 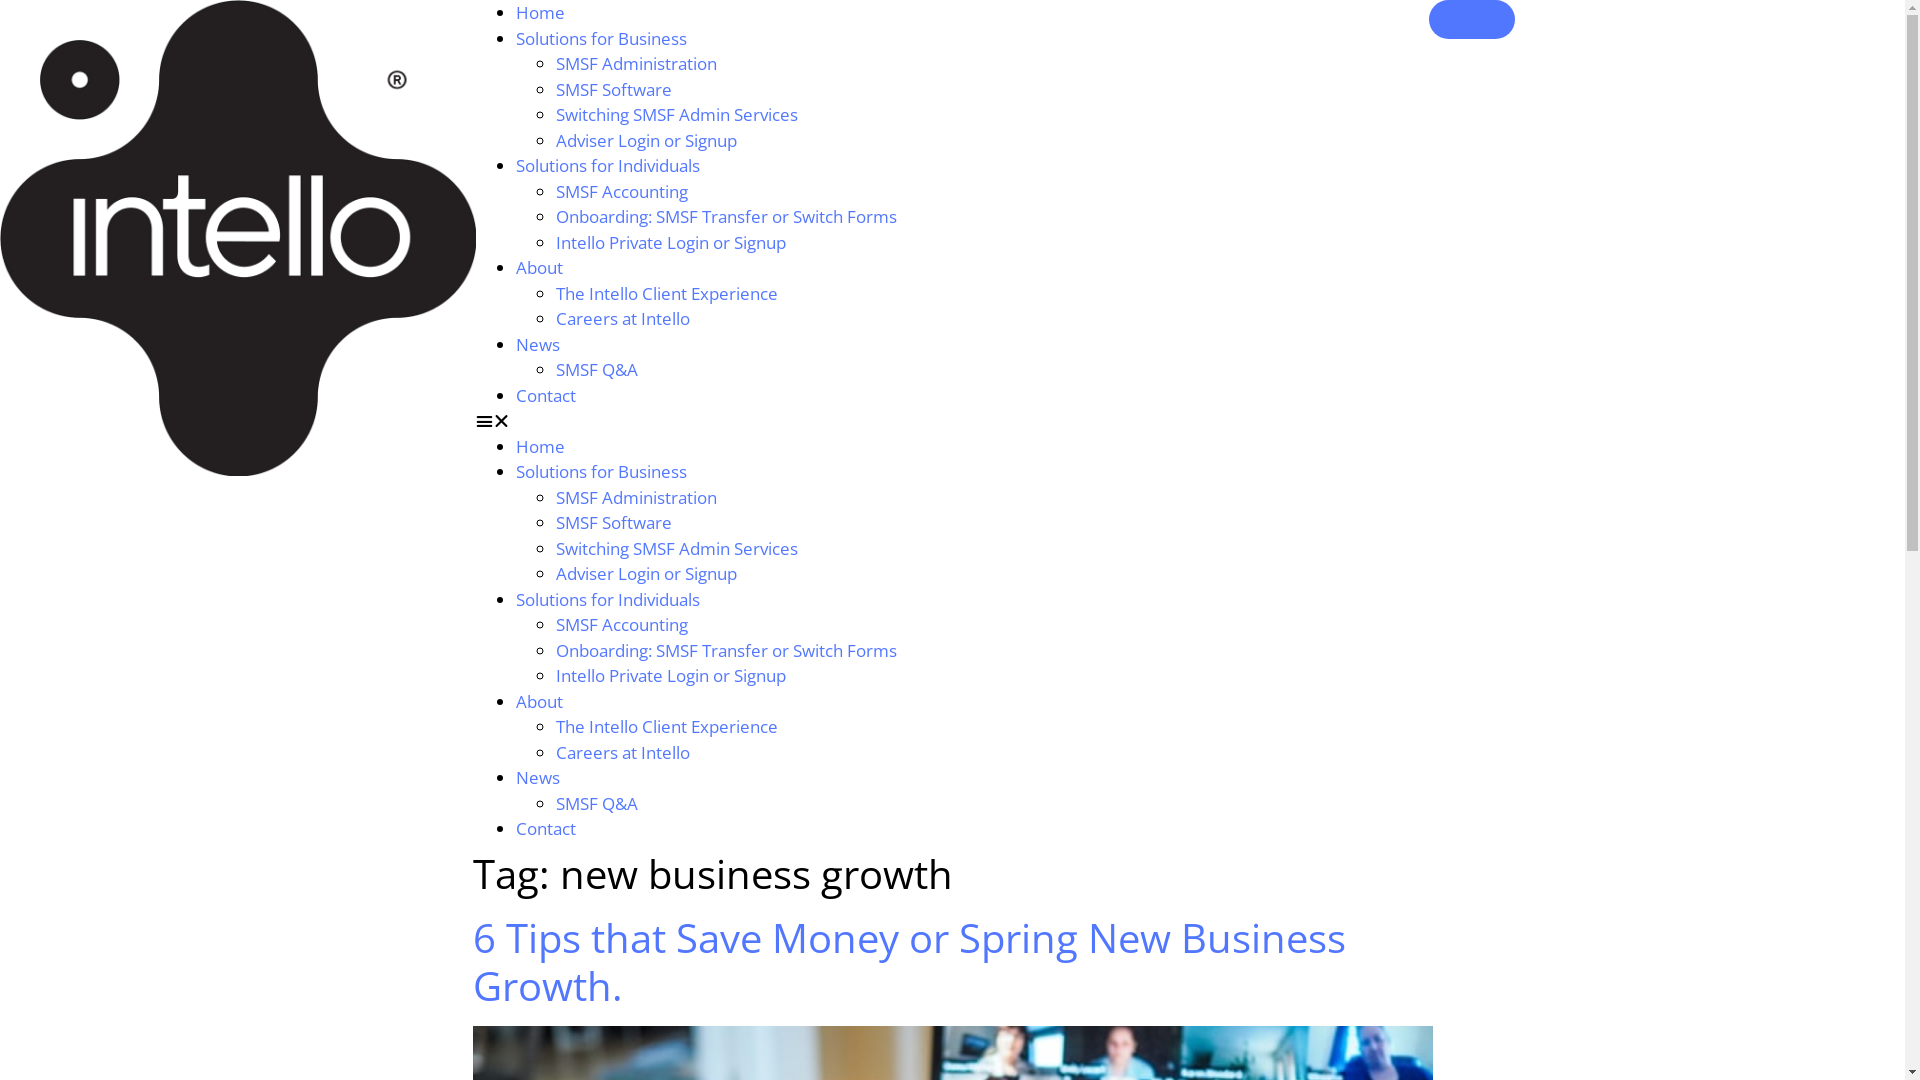 I want to click on Home, so click(x=540, y=446).